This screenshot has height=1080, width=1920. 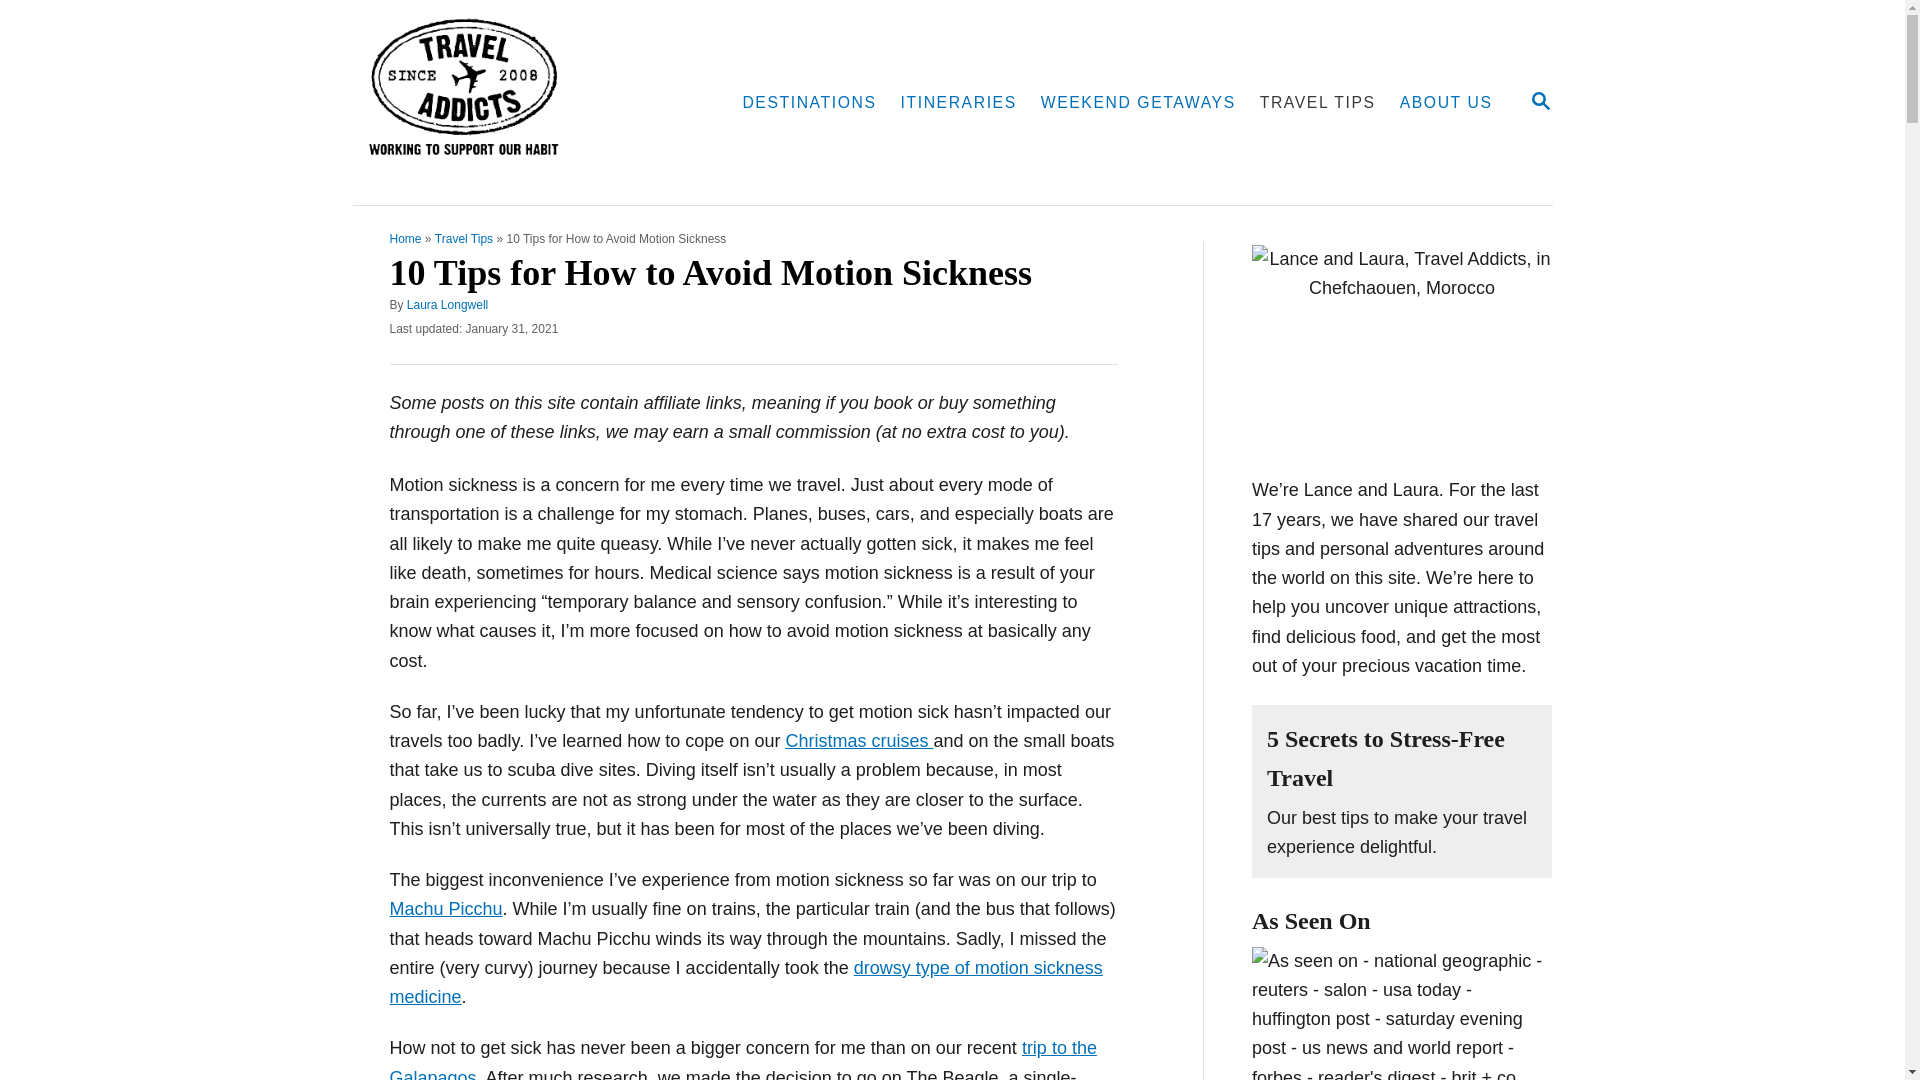 I want to click on ABOUT US, so click(x=1446, y=103).